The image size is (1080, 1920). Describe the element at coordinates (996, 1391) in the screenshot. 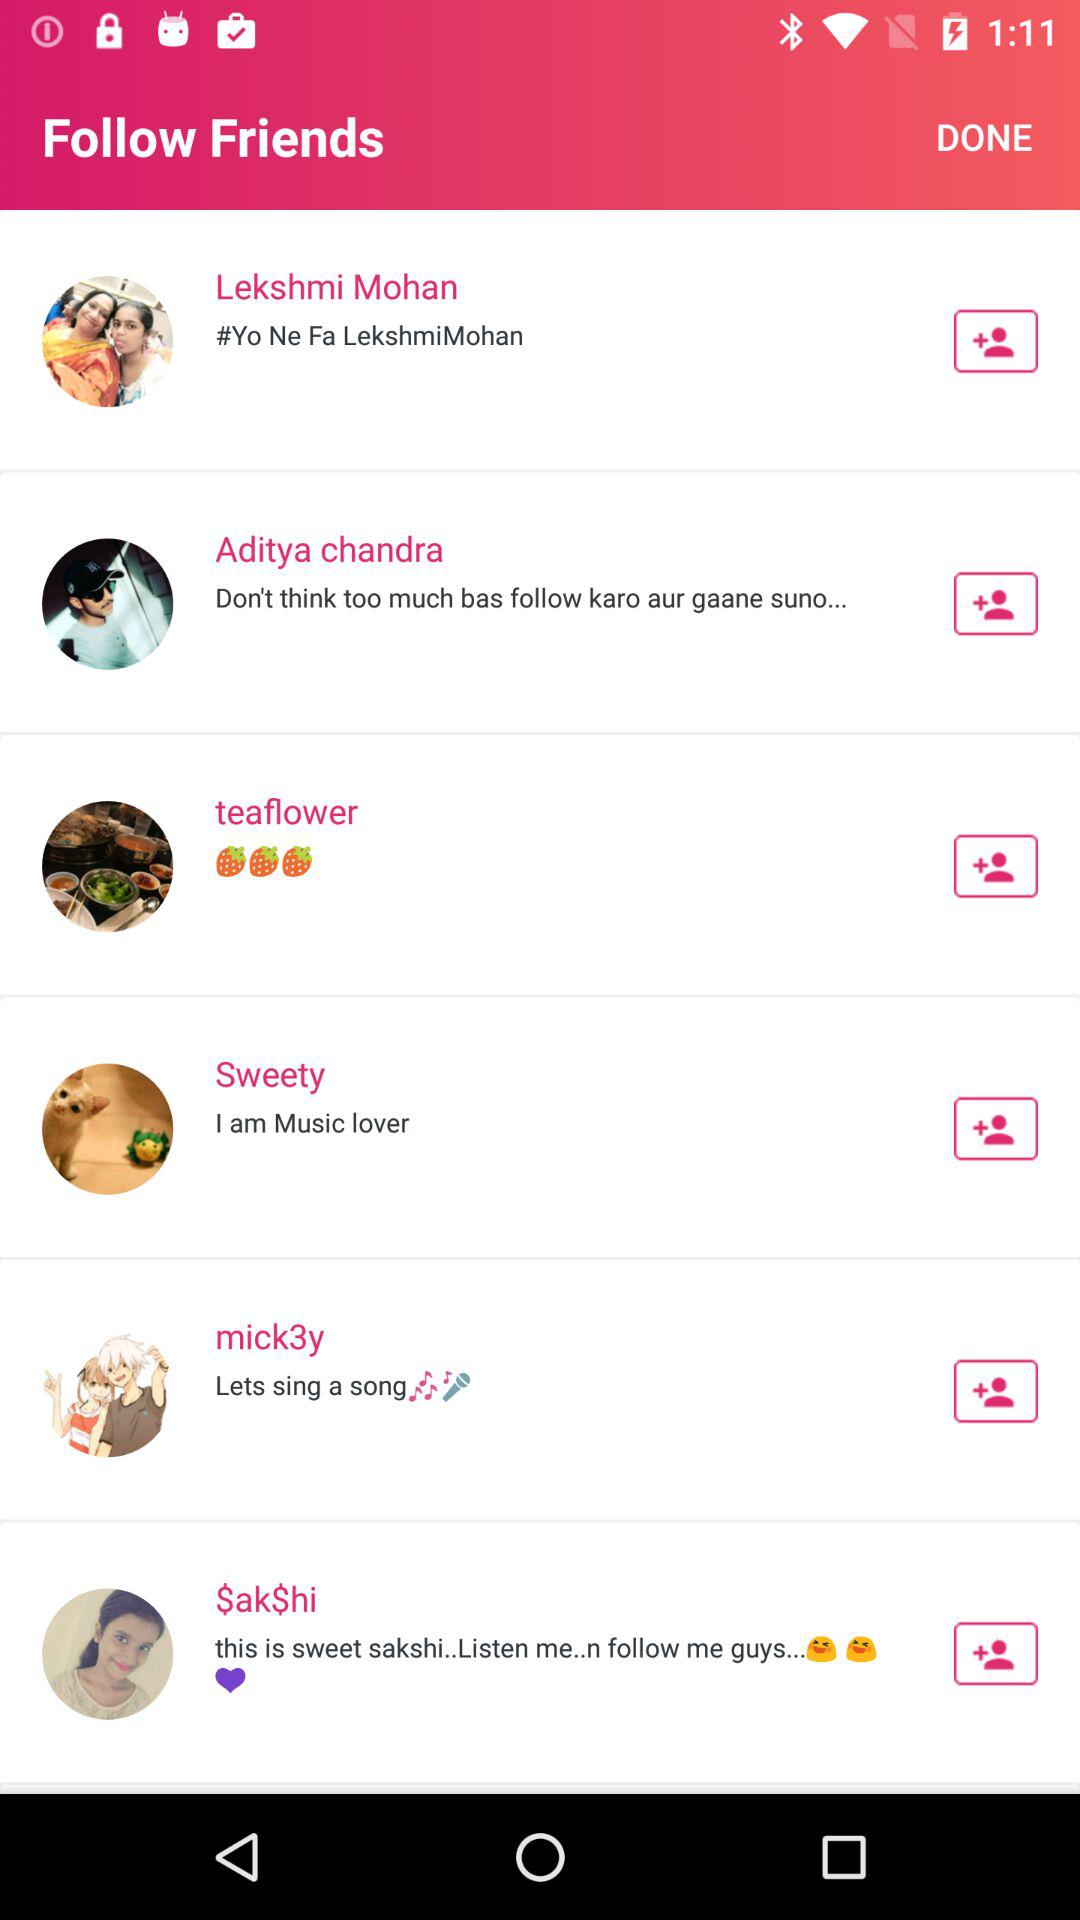

I see `add person button` at that location.